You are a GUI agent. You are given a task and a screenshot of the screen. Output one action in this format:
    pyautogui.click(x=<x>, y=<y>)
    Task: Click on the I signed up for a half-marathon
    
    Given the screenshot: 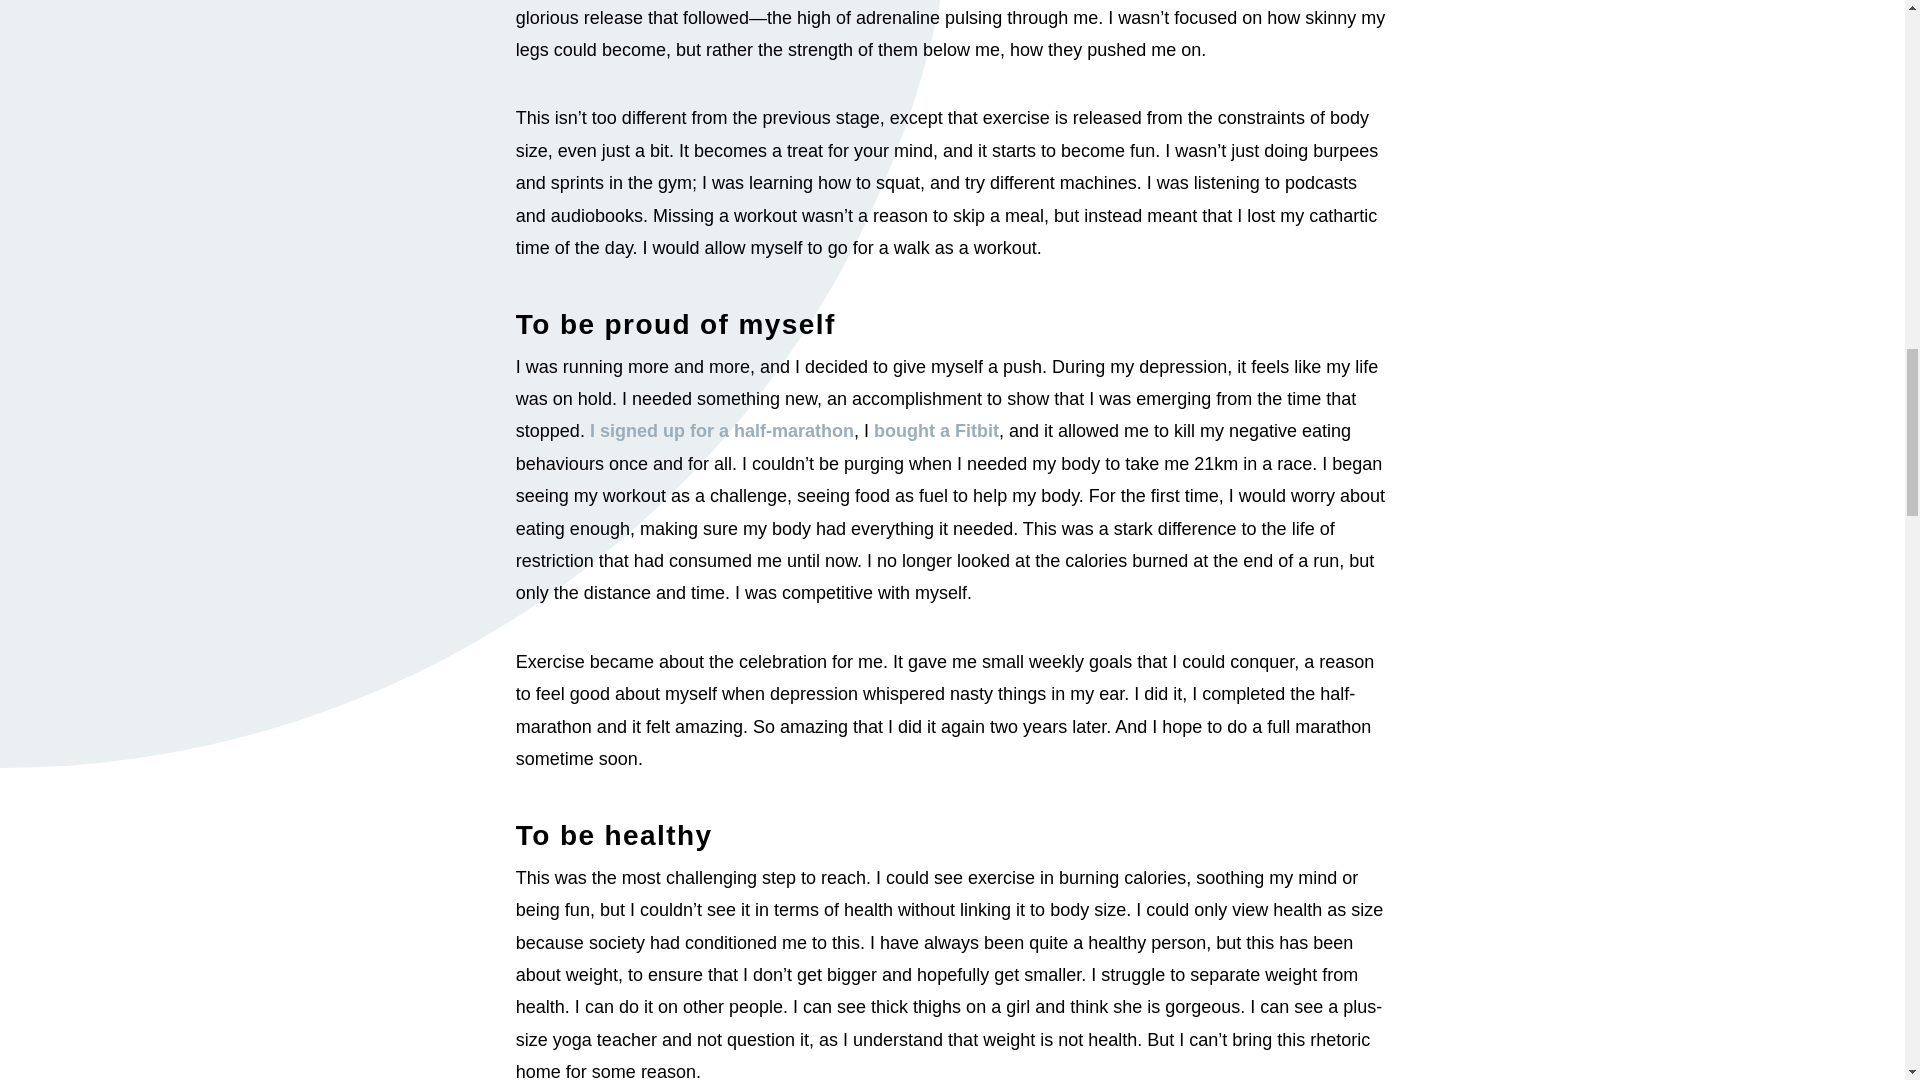 What is the action you would take?
    pyautogui.click(x=722, y=430)
    